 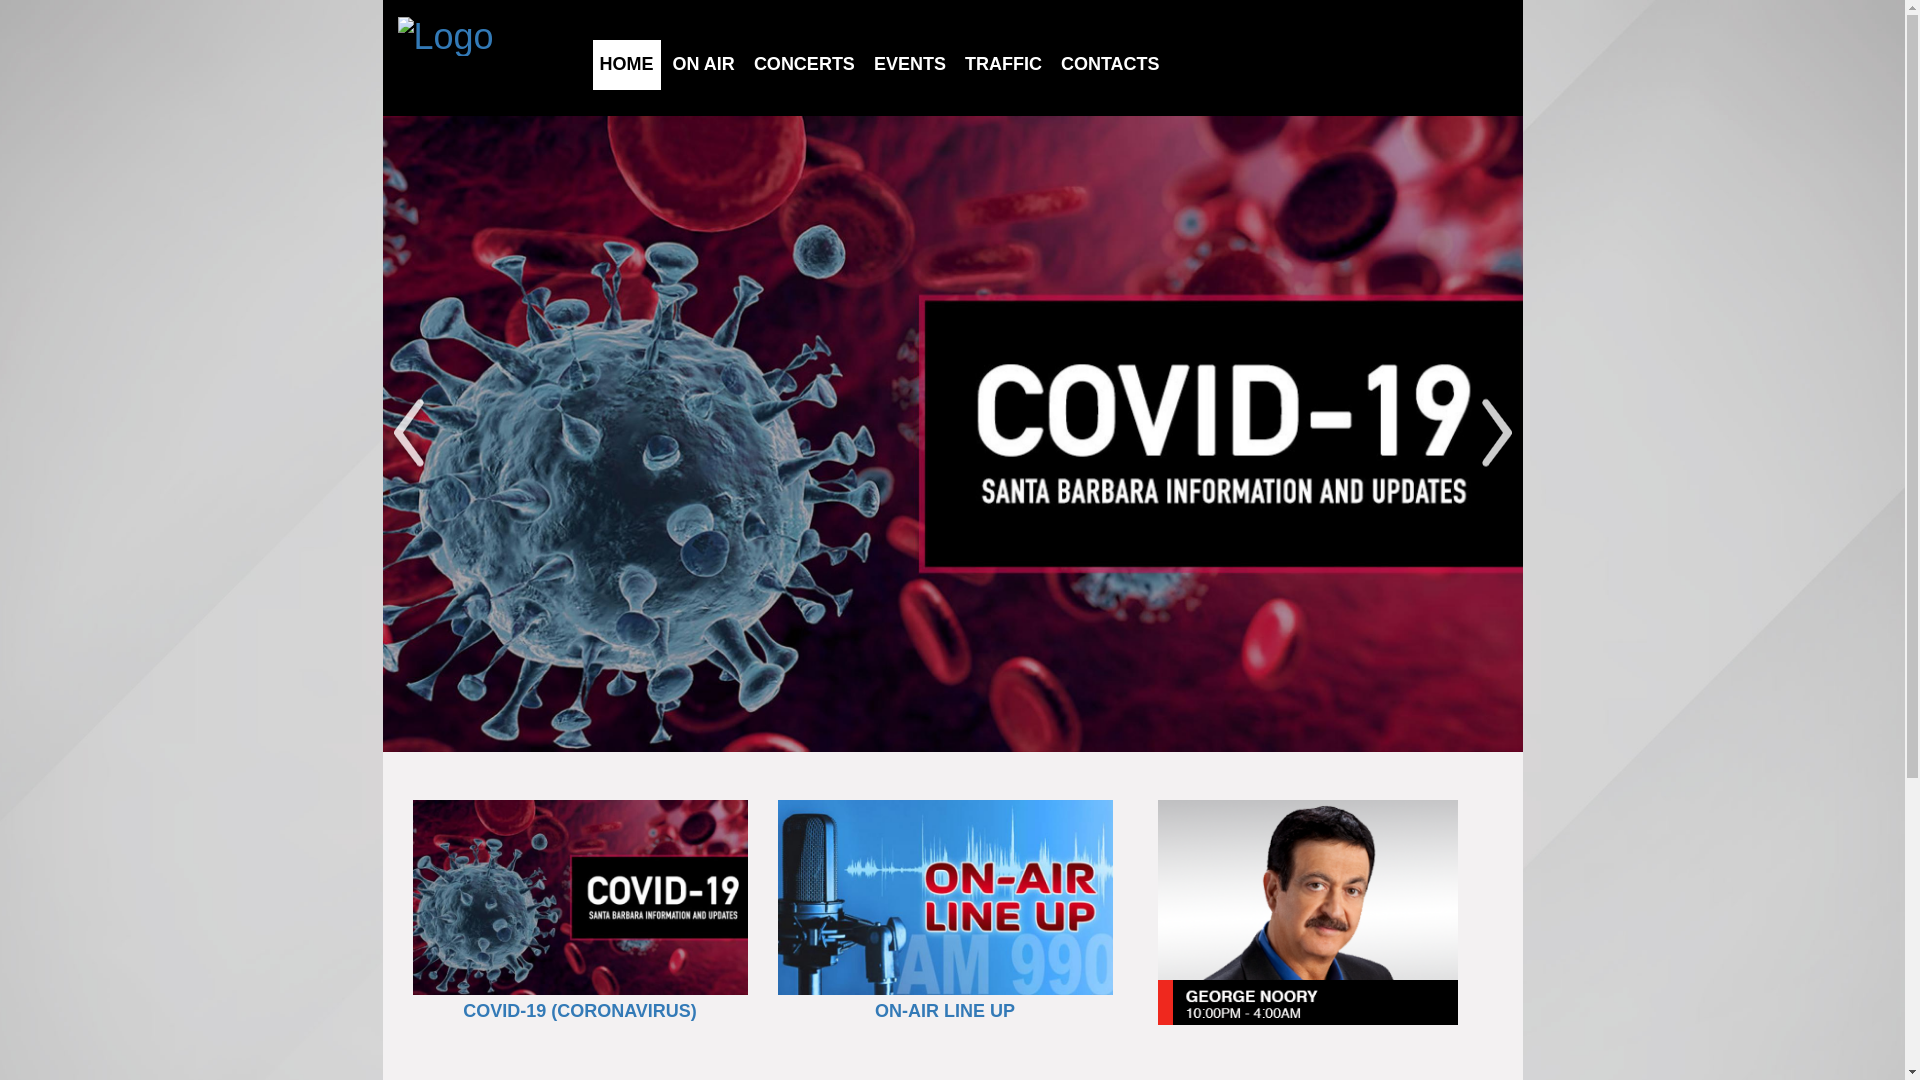 What do you see at coordinates (945, 1011) in the screenshot?
I see `ON-AIR LINE UP` at bounding box center [945, 1011].